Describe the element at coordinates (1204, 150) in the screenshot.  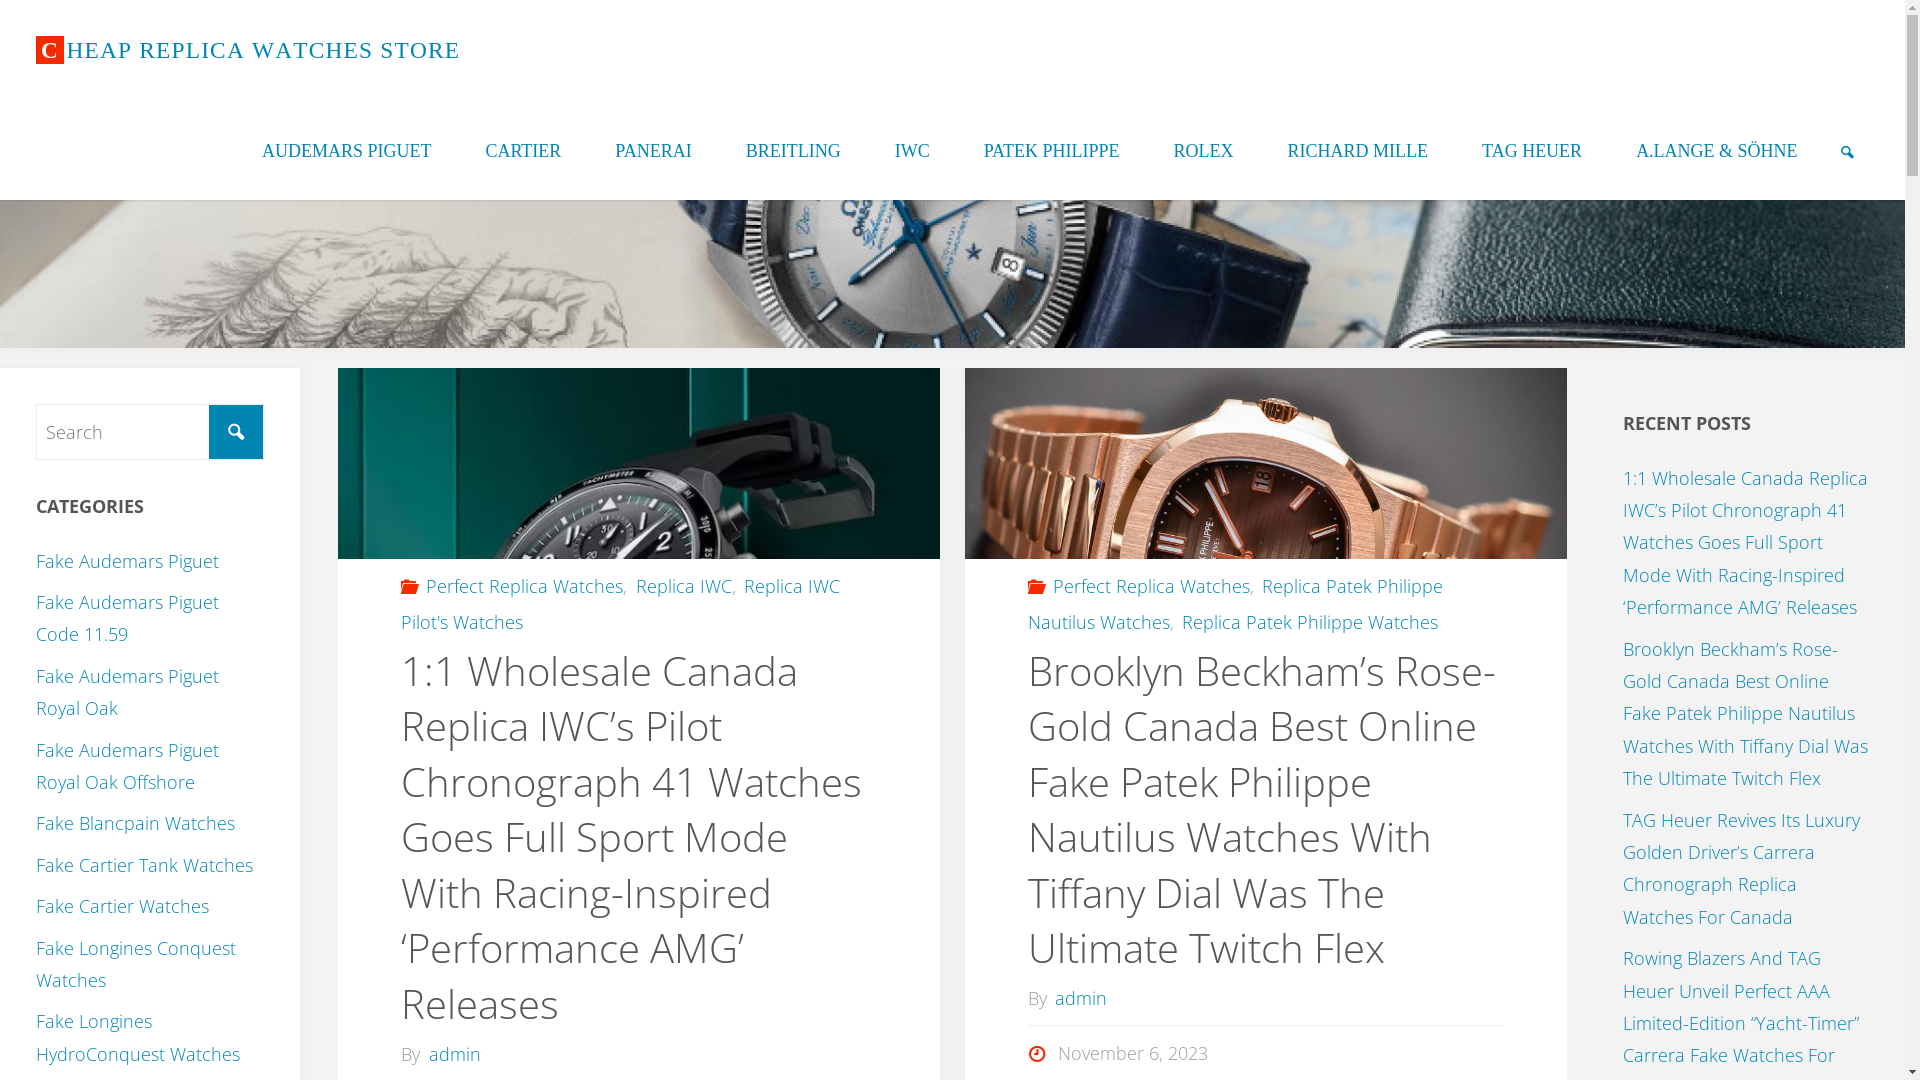
I see `ROLEX` at that location.